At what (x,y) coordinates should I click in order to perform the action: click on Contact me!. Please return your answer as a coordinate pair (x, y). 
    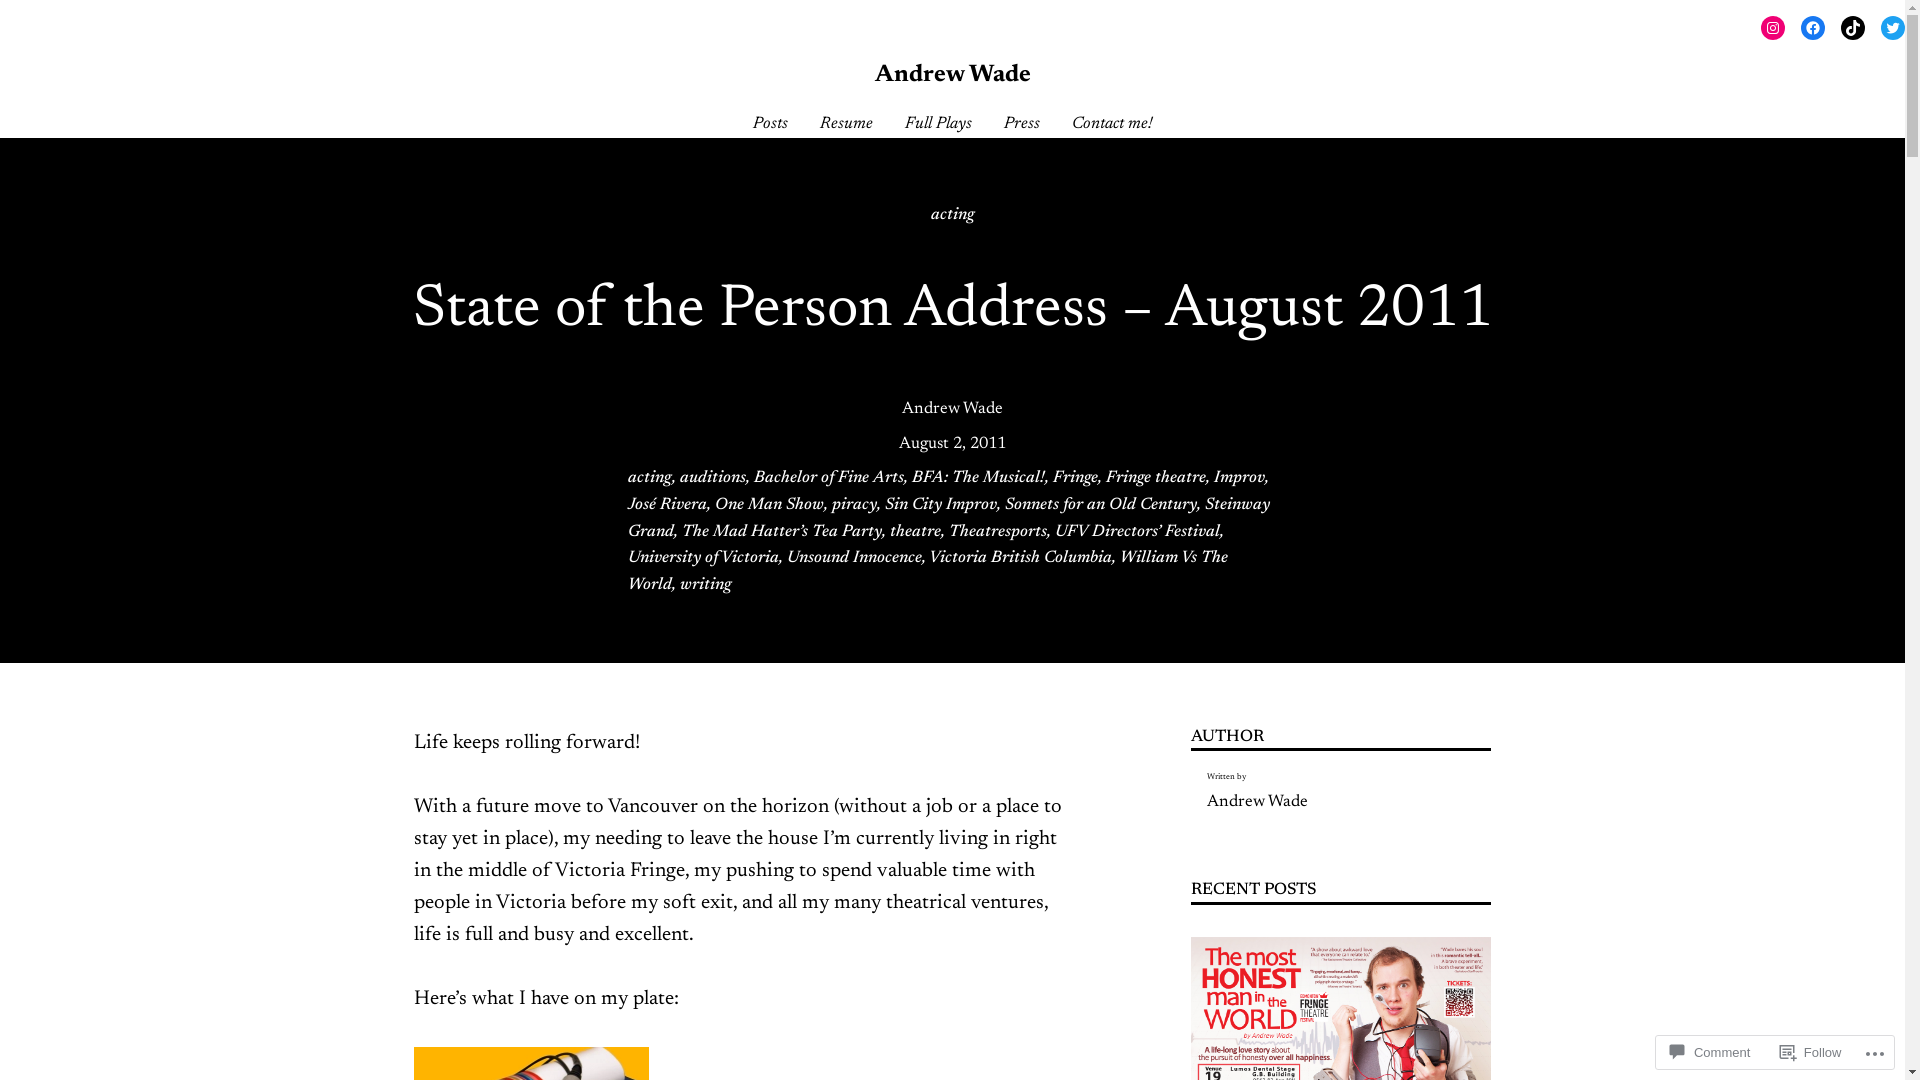
    Looking at the image, I should click on (1112, 124).